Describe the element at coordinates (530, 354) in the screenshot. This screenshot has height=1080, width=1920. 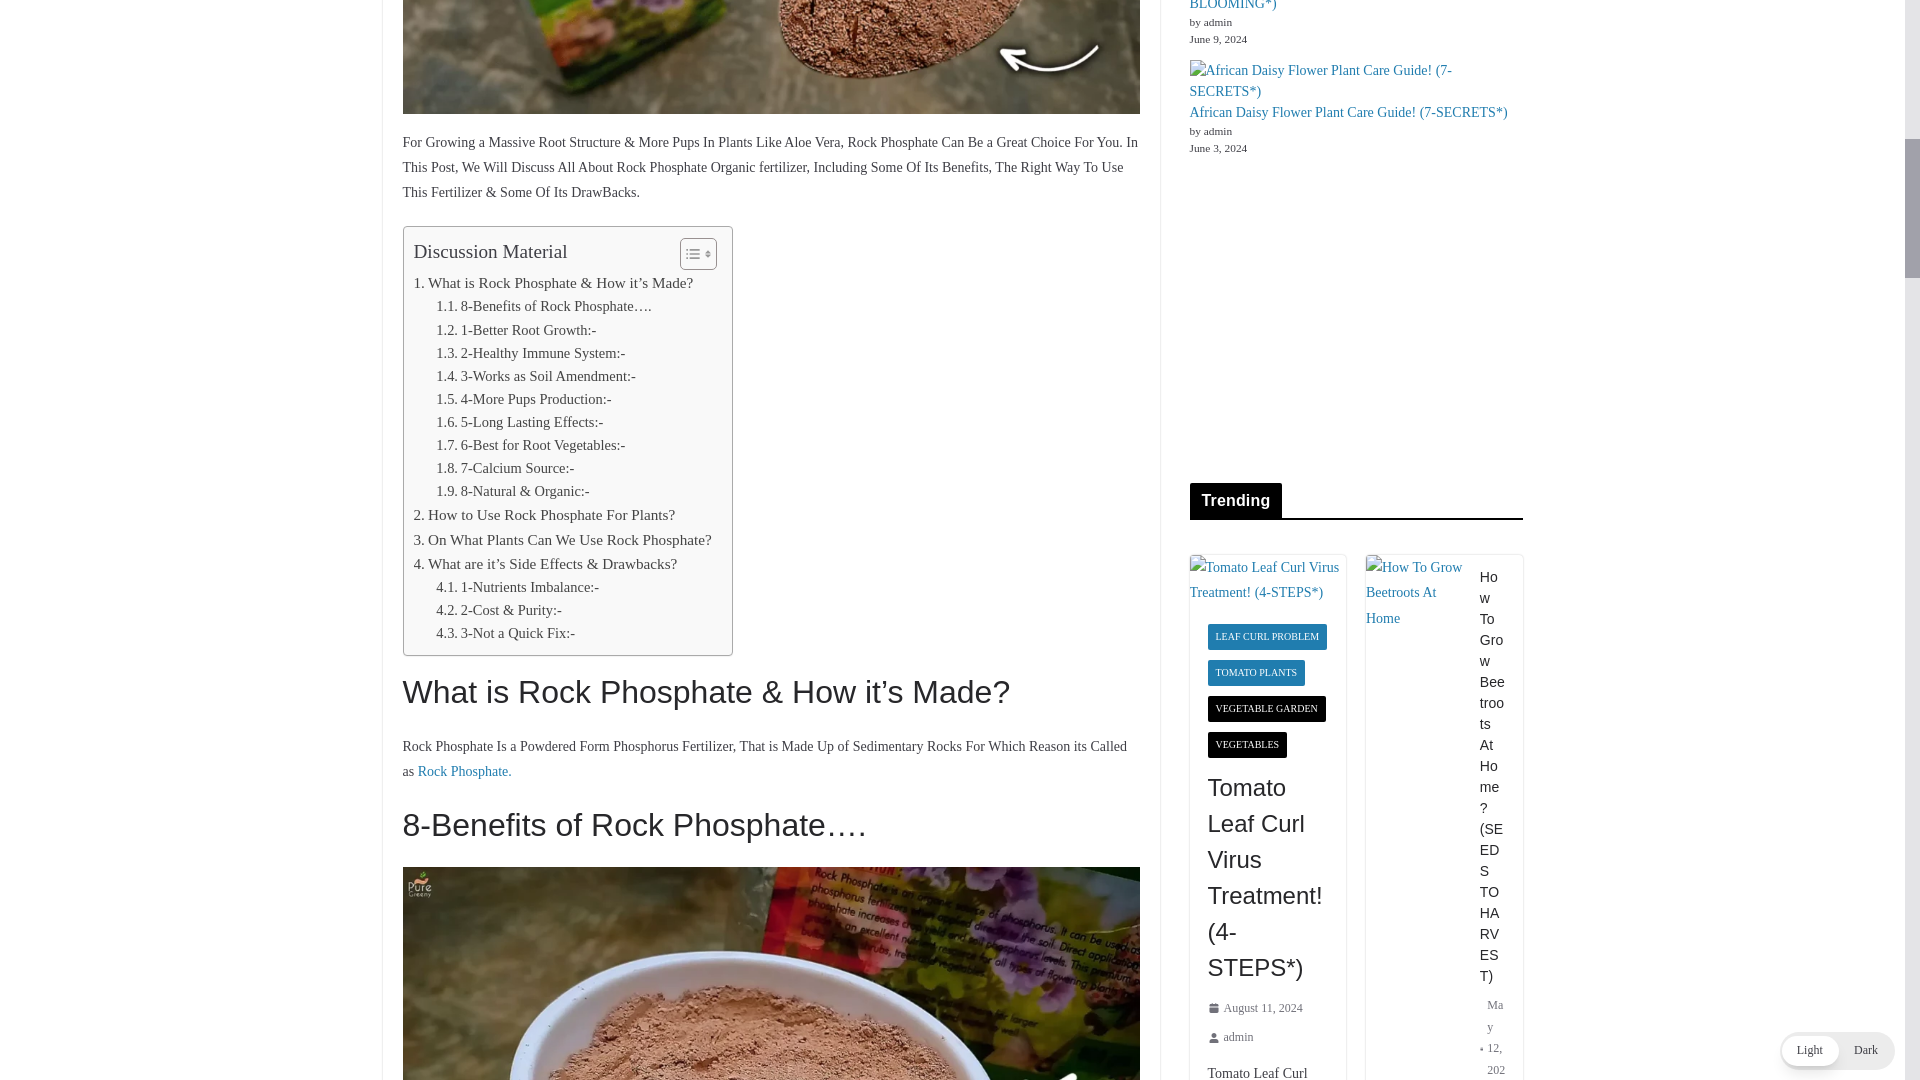
I see `2-Healthy Immune System:-` at that location.